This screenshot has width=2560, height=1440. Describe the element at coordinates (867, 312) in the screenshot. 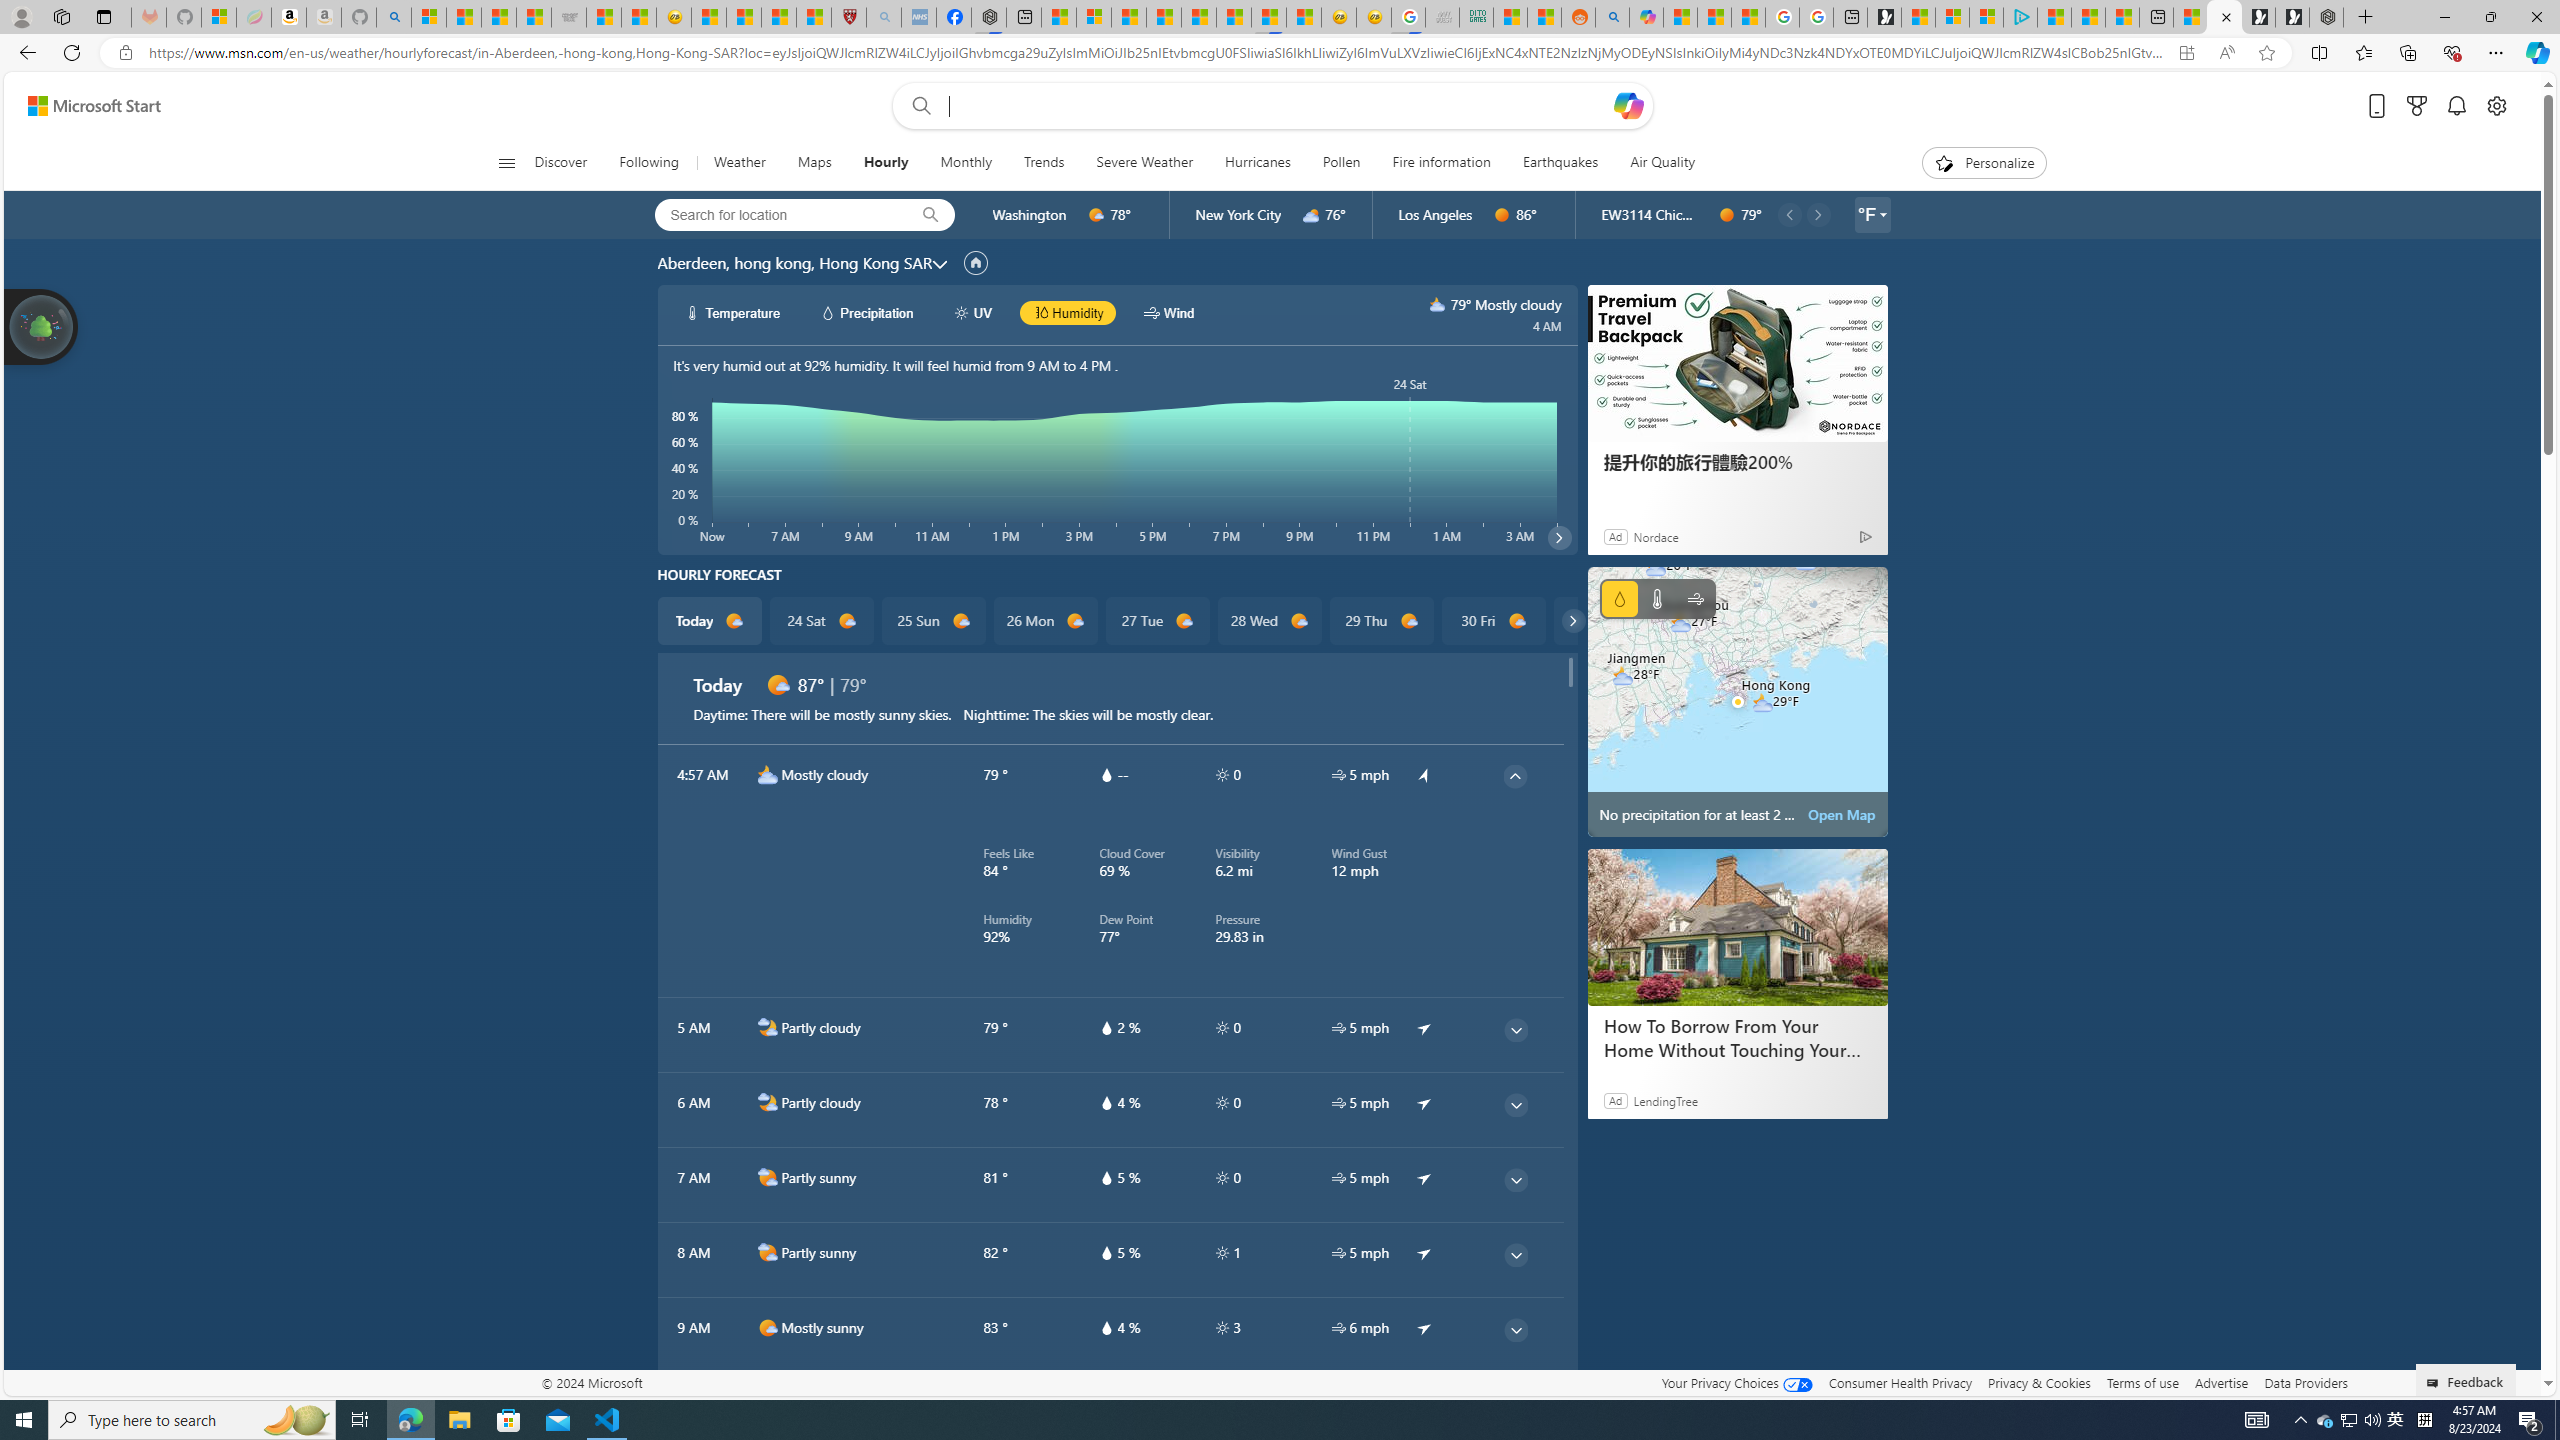

I see `hourlyChart/precipitationWhite Precipitation` at that location.